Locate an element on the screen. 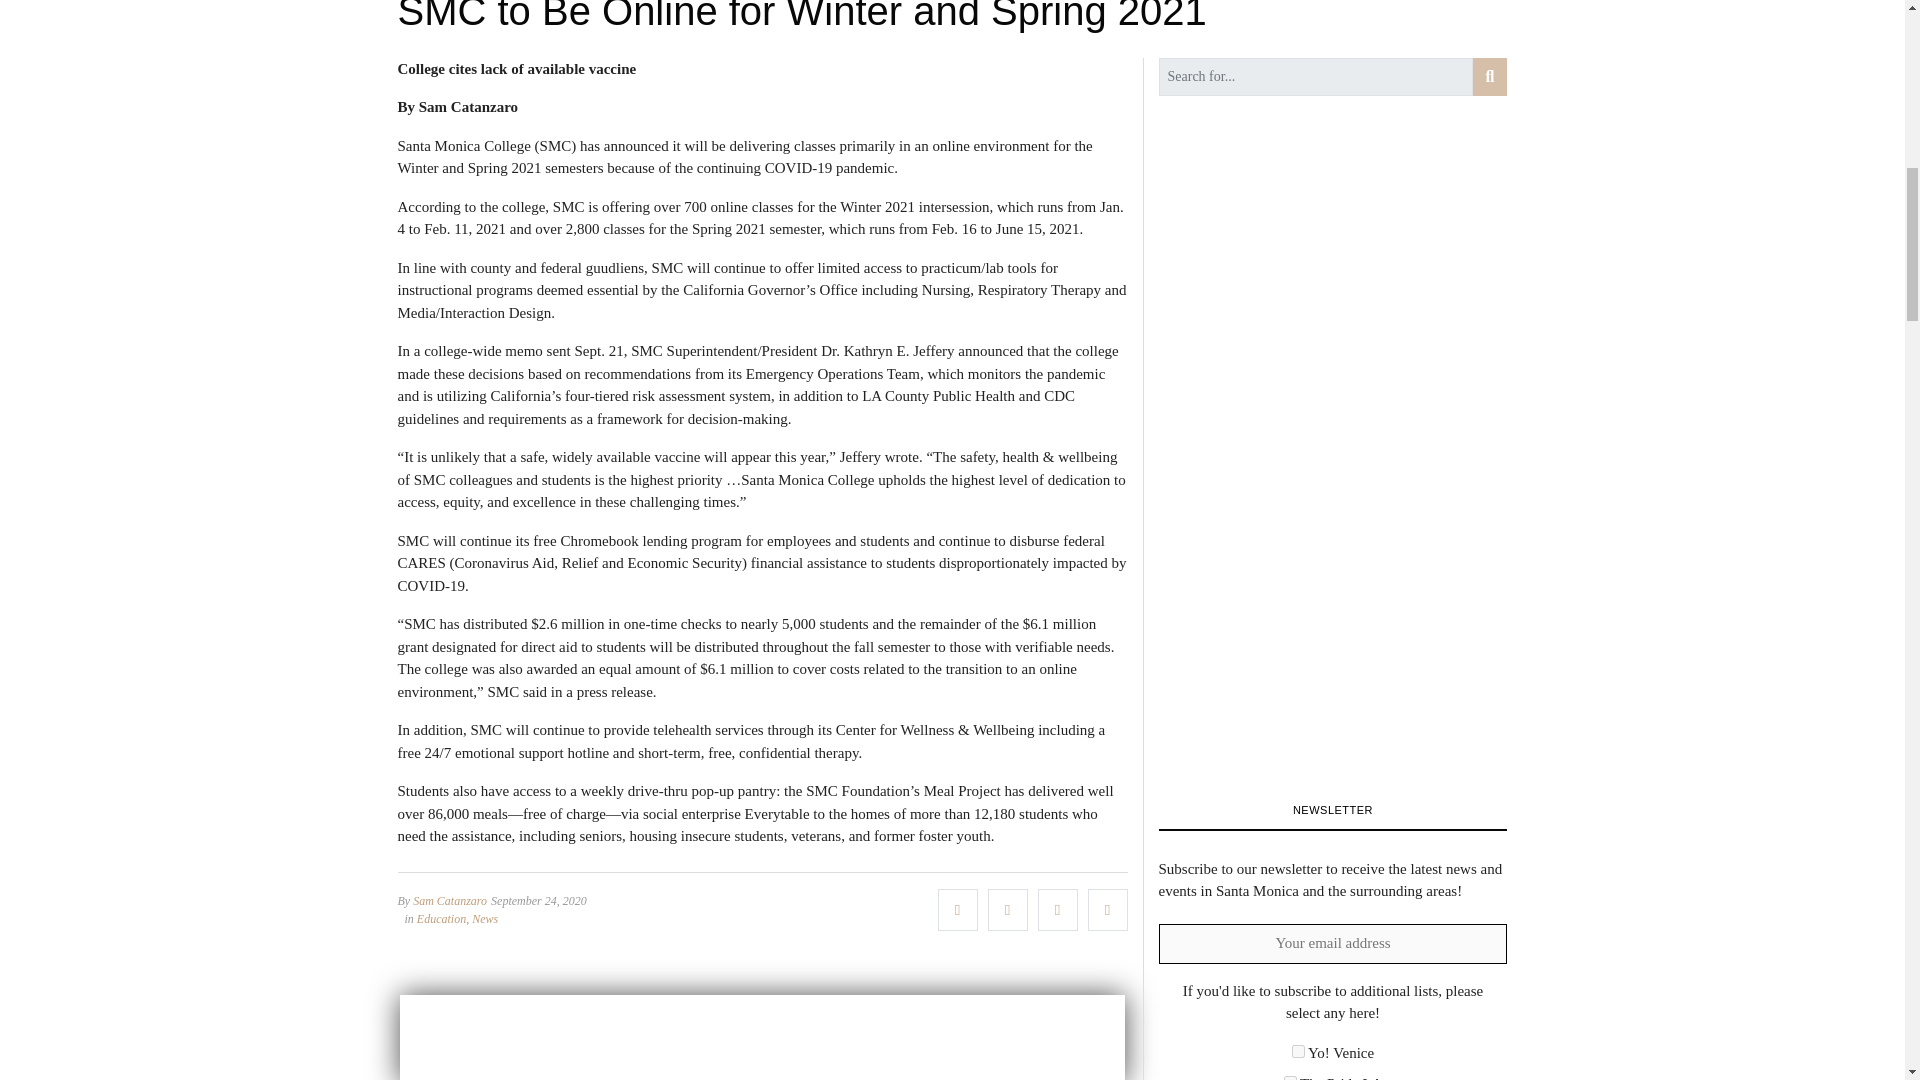  Posts by Sam Catanzaro is located at coordinates (450, 901).